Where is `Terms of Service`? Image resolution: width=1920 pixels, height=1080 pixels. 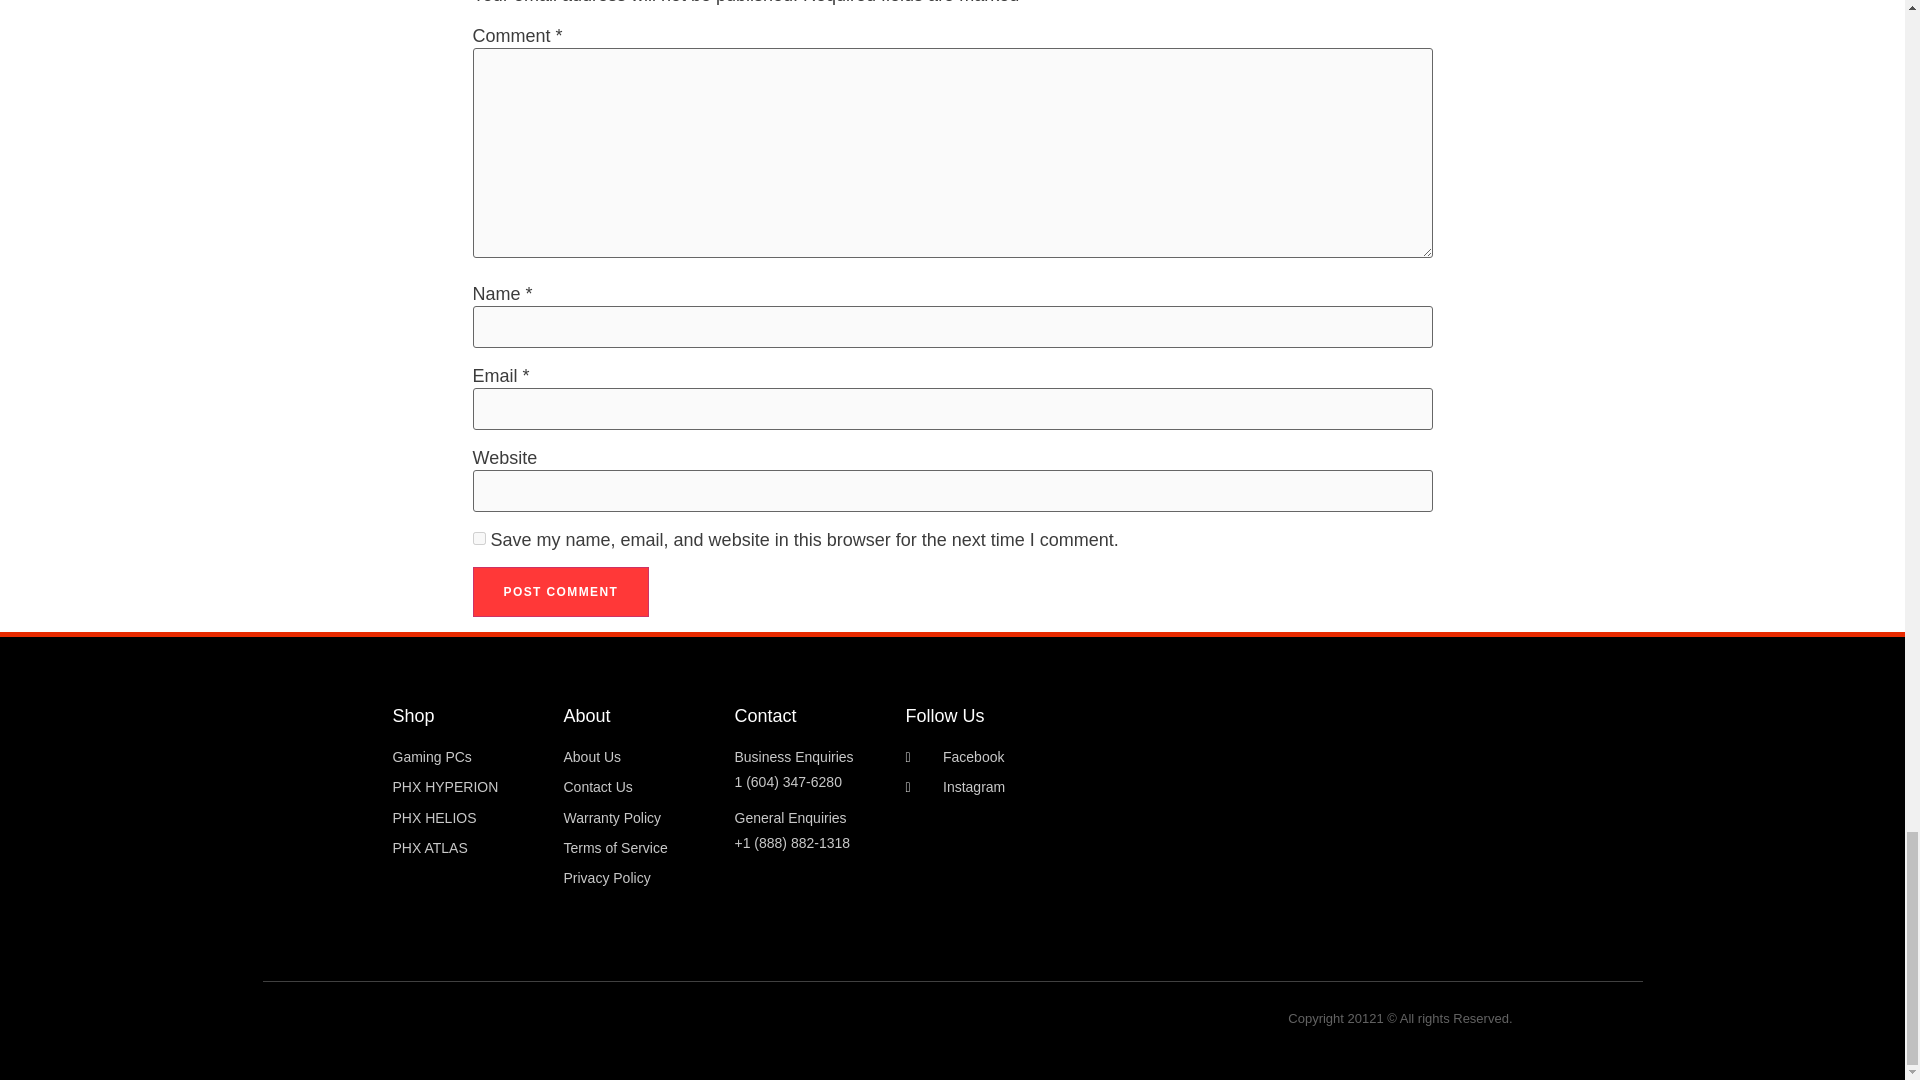 Terms of Service is located at coordinates (639, 848).